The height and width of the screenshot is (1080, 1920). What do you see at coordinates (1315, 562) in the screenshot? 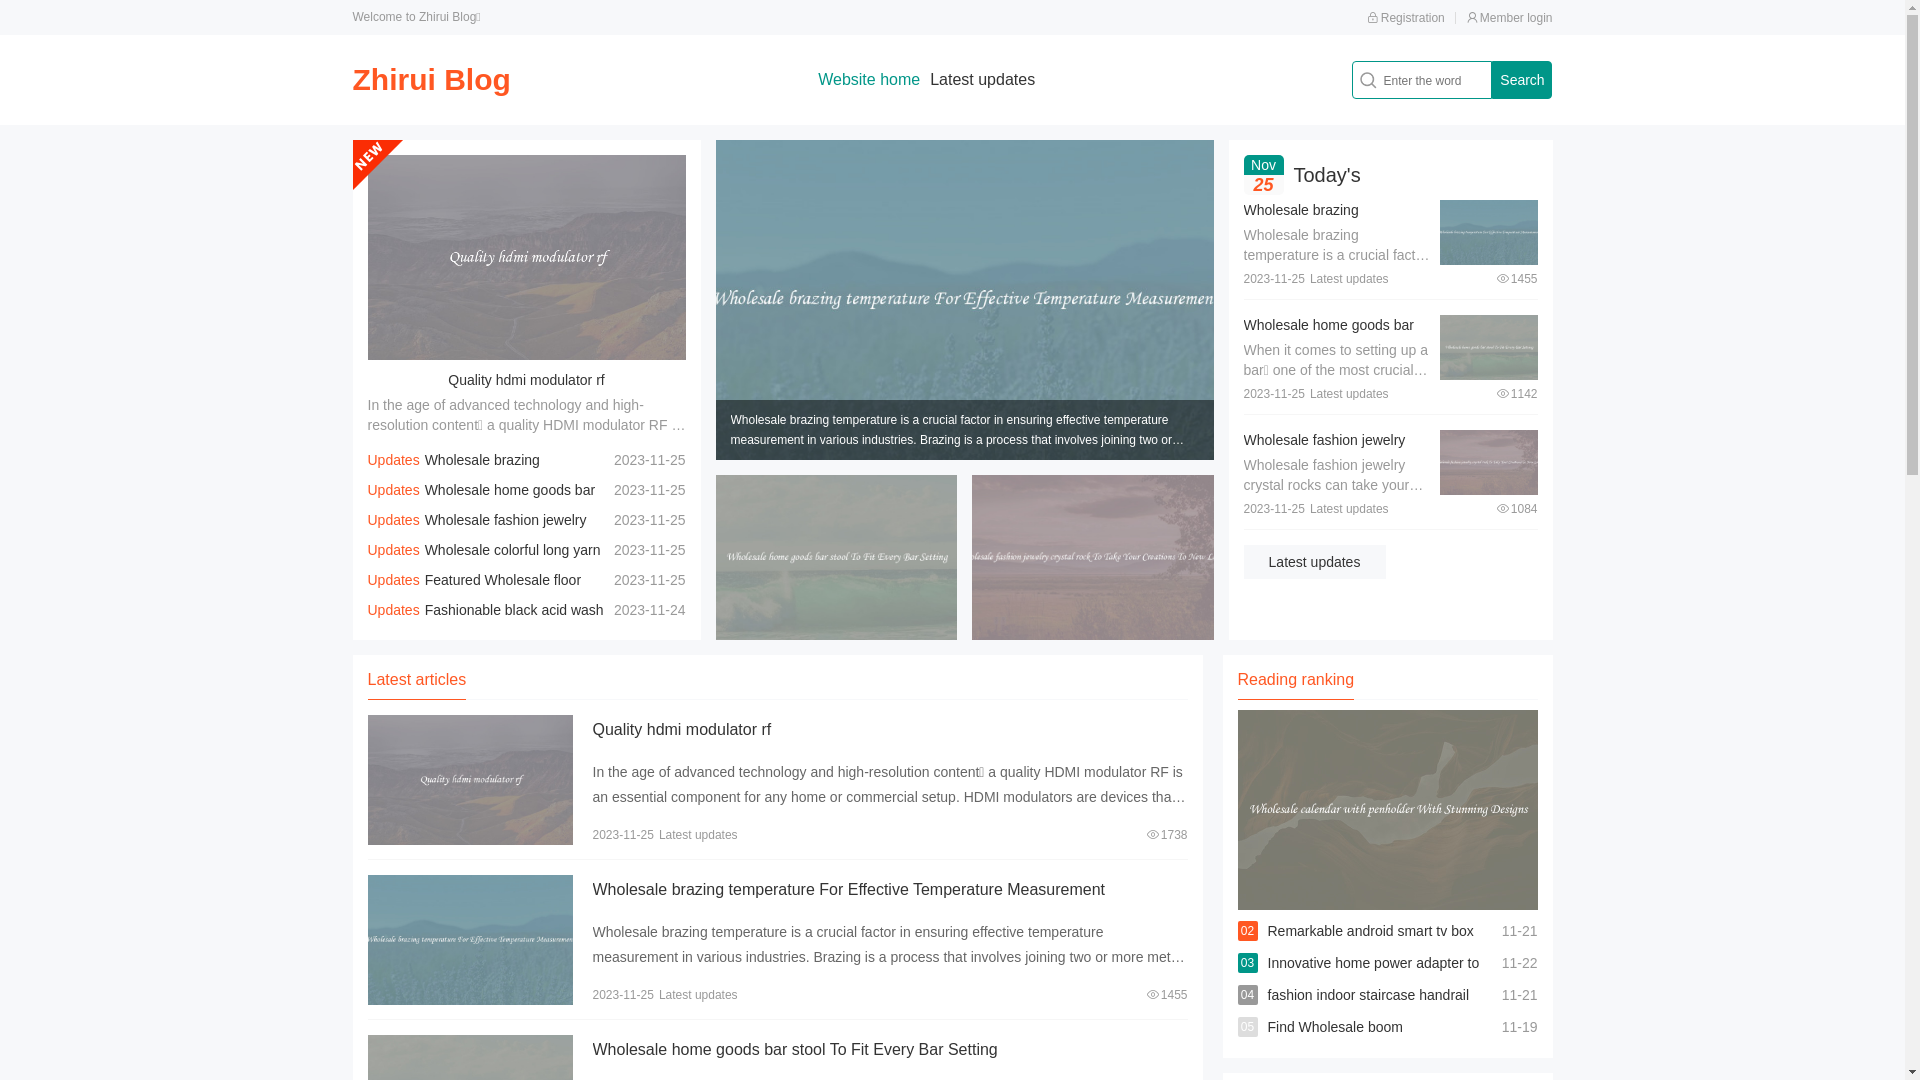
I see `Latest updates` at bounding box center [1315, 562].